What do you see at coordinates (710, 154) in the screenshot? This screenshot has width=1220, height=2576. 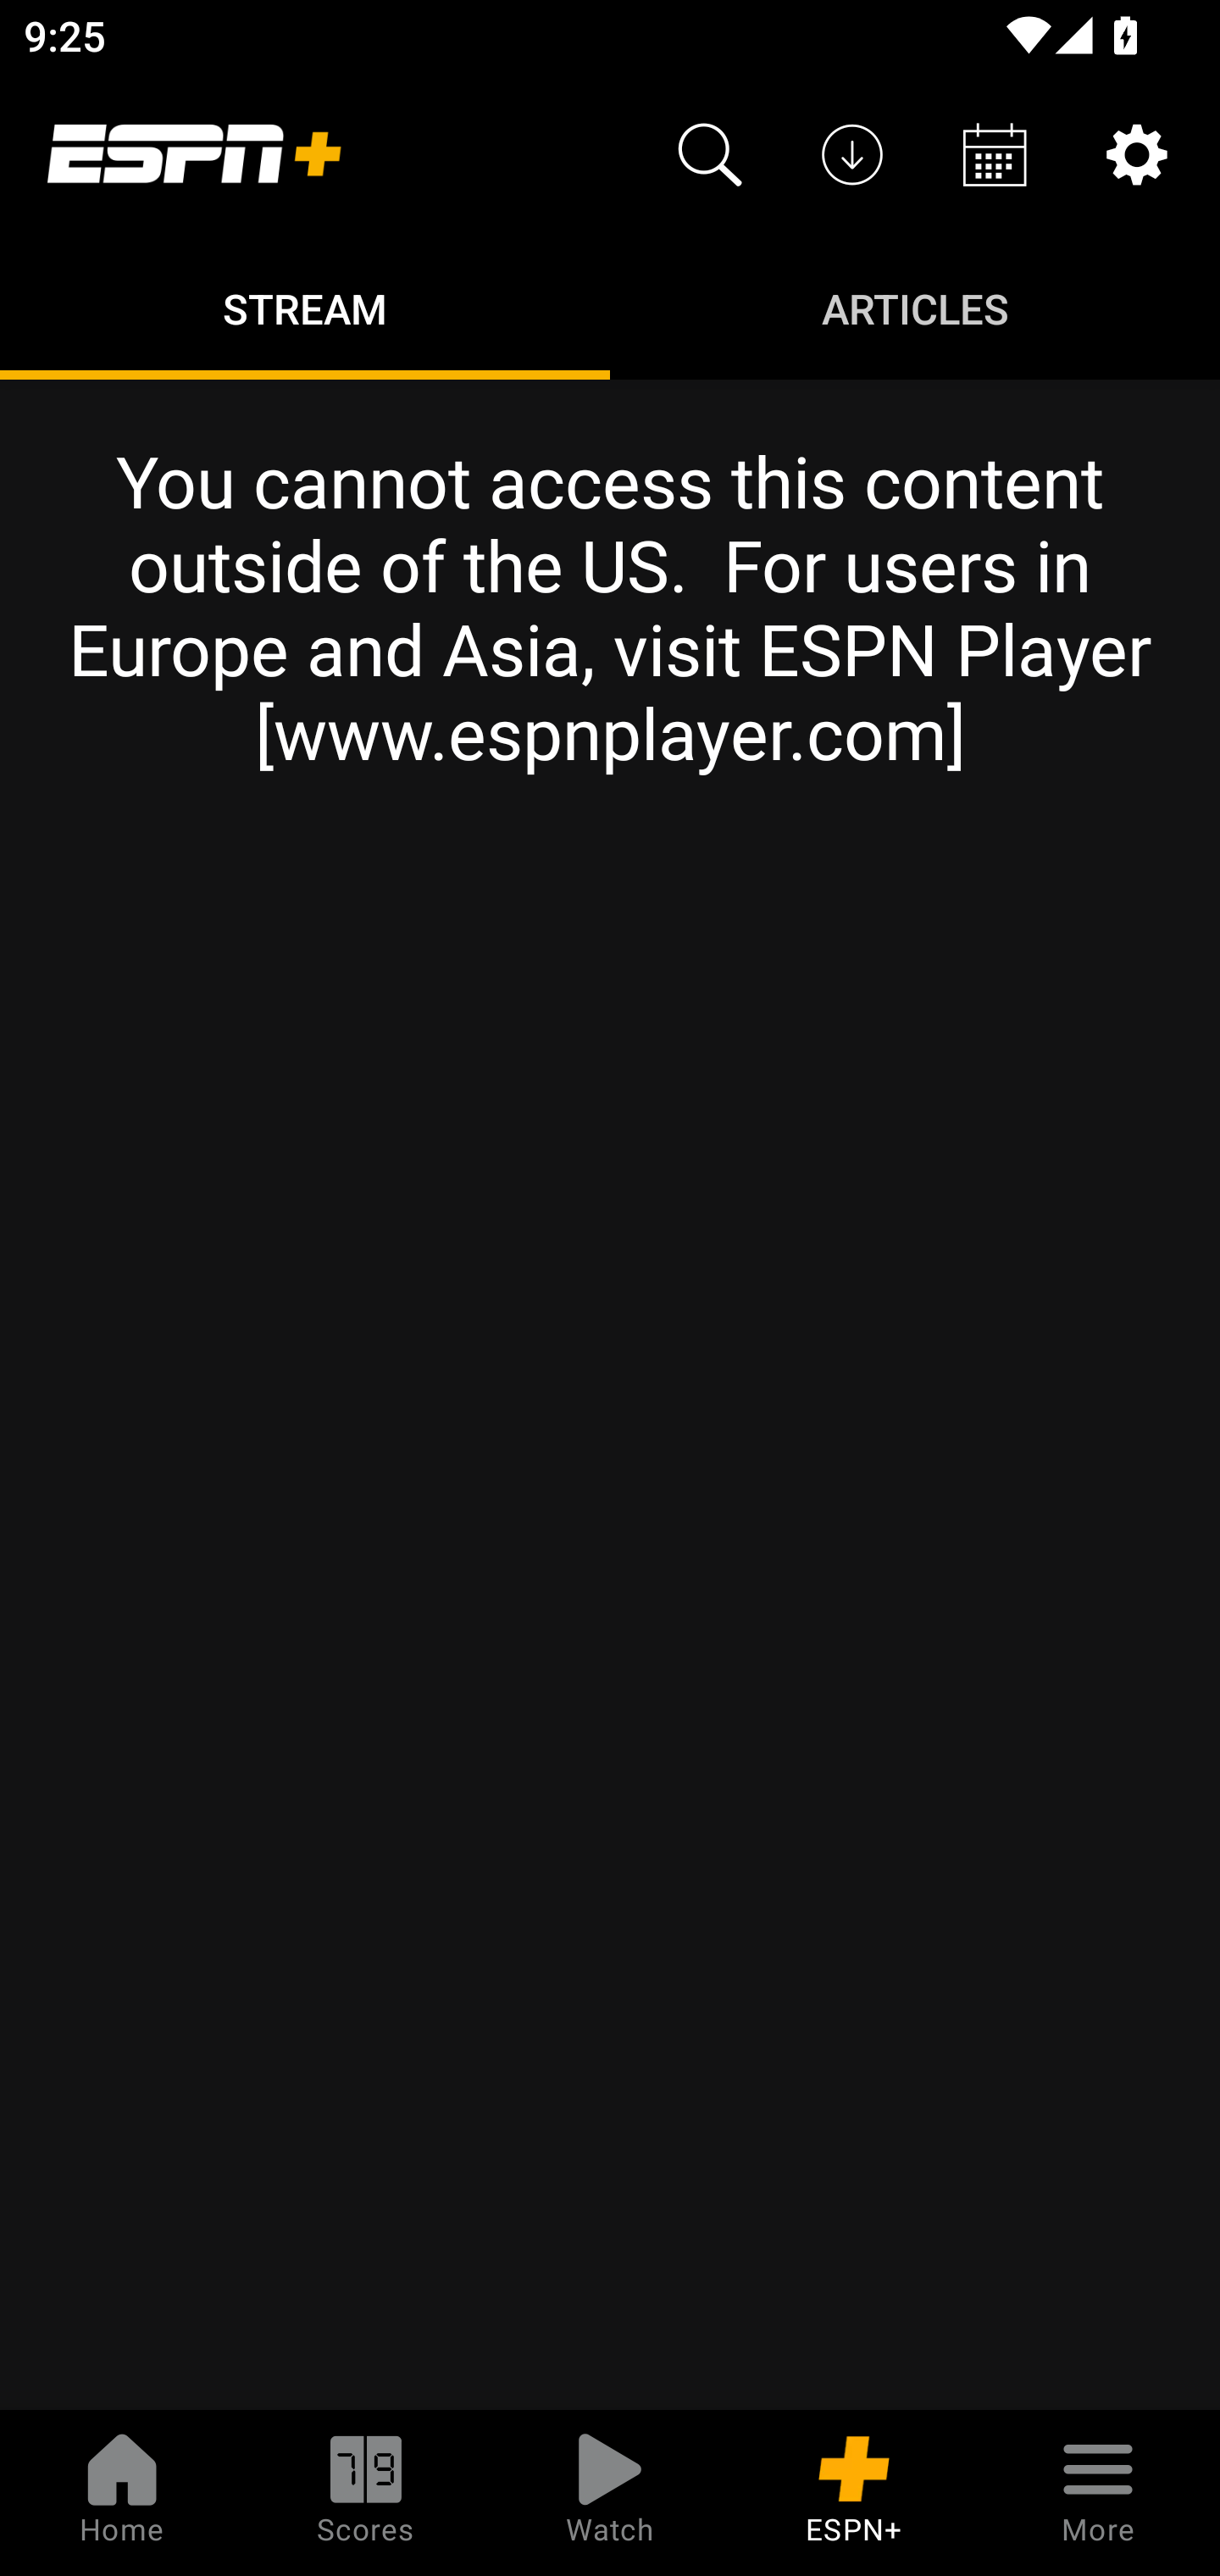 I see `Search` at bounding box center [710, 154].